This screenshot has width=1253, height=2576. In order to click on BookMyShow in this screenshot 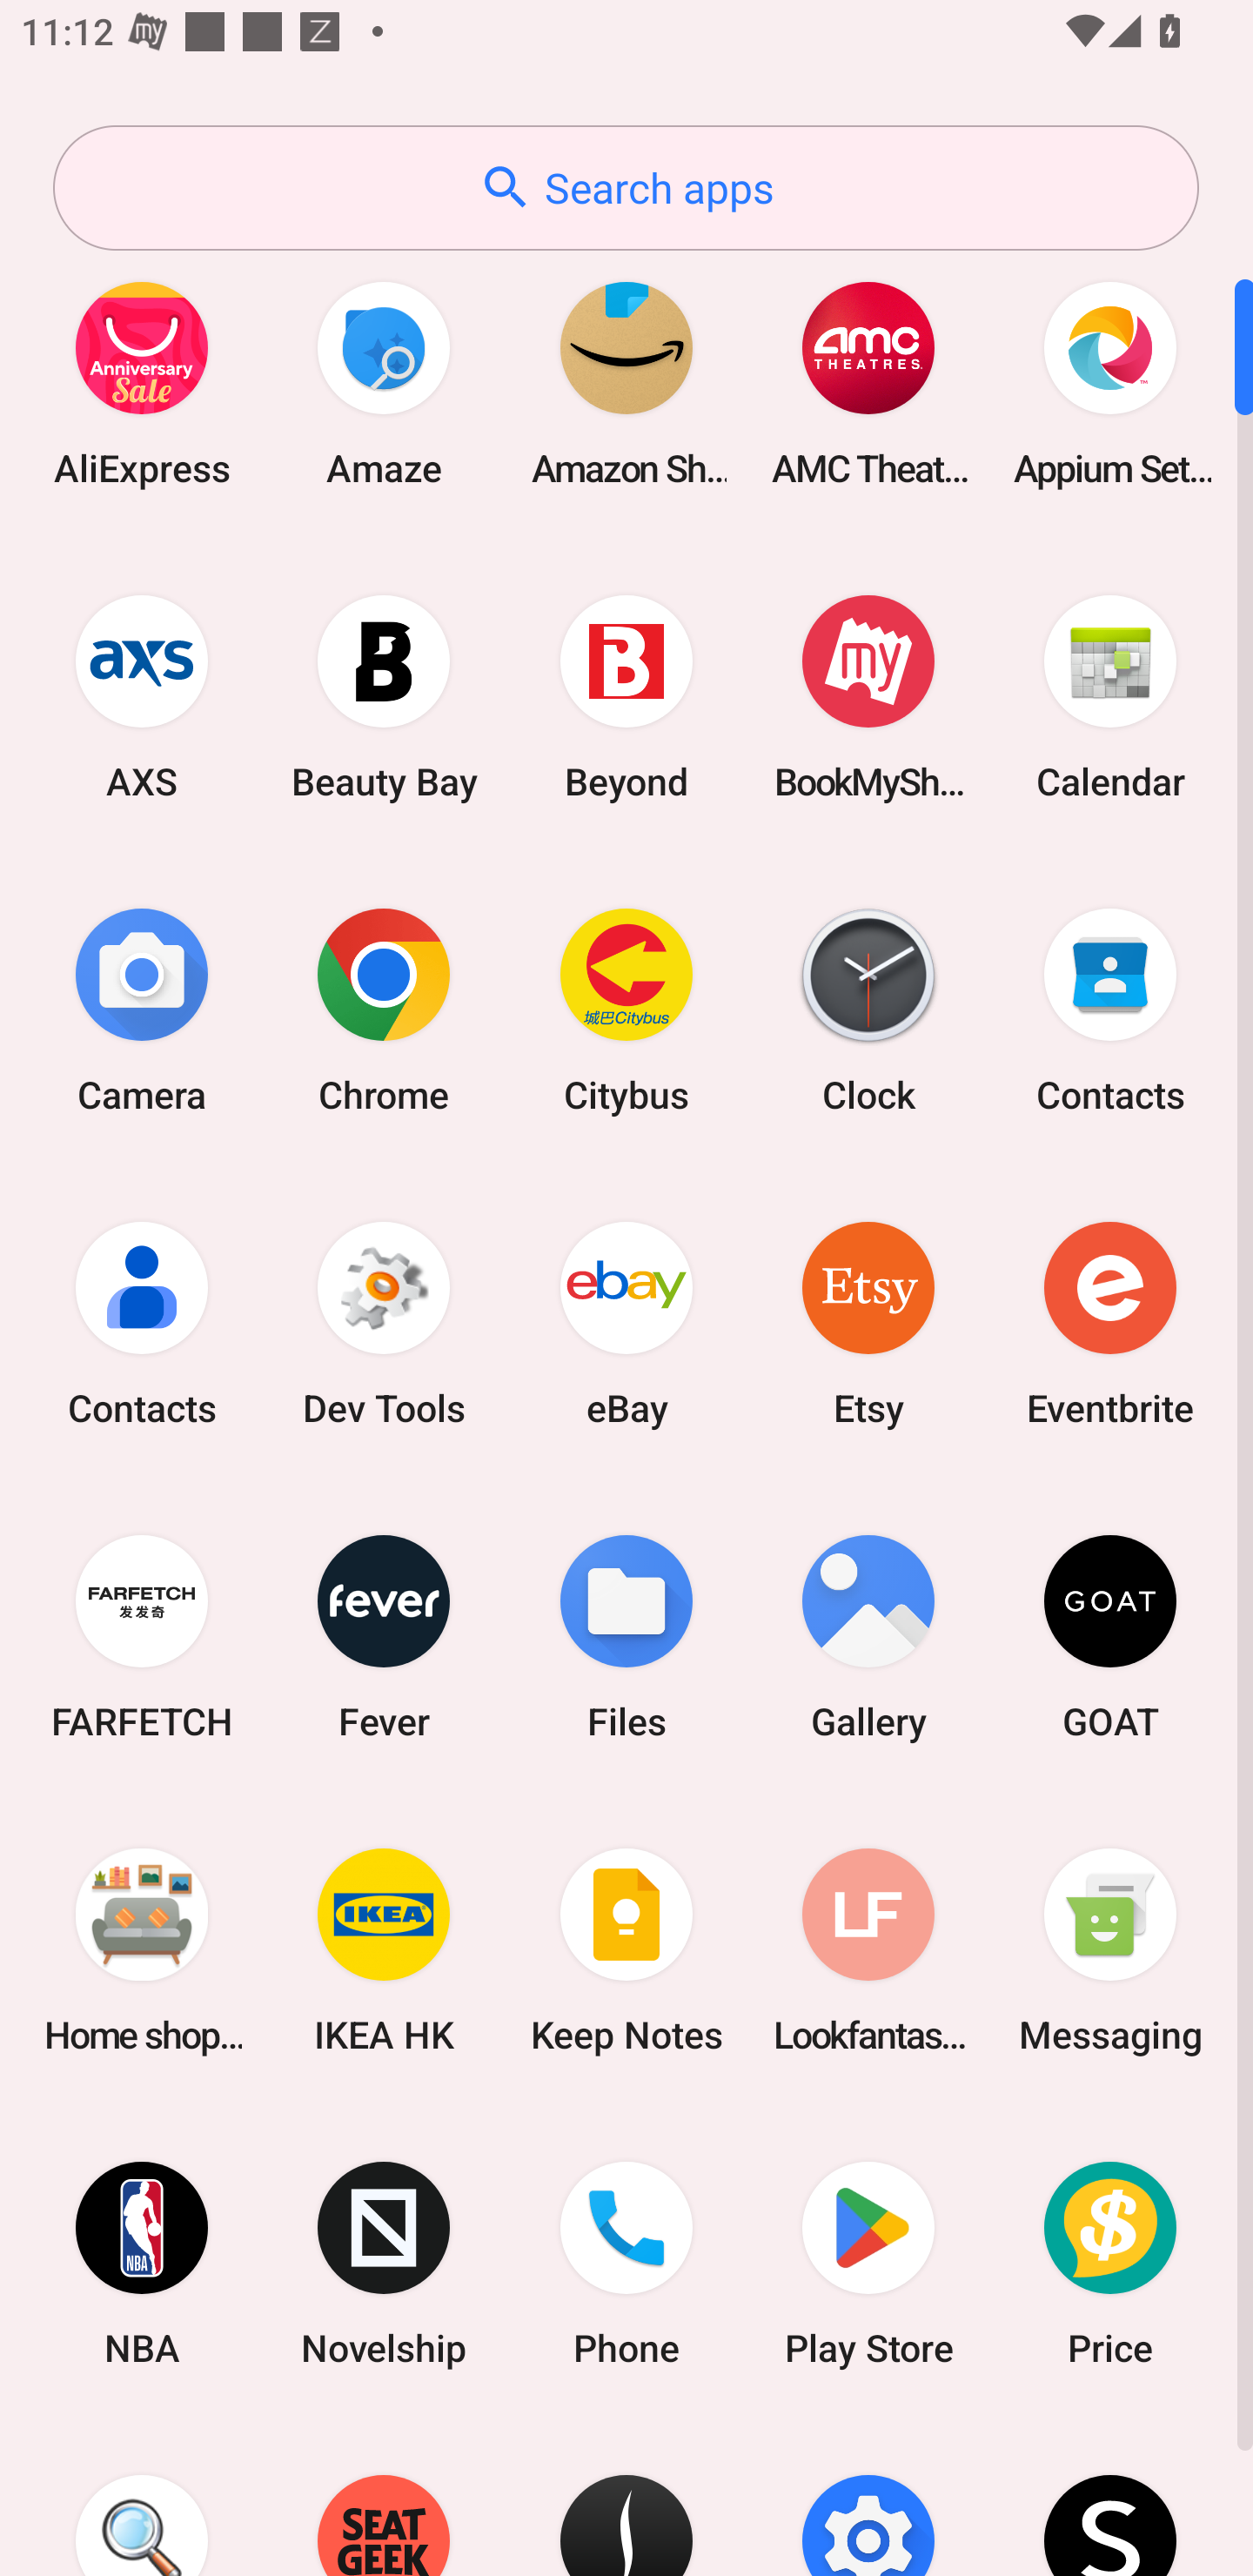, I will do `click(868, 696)`.